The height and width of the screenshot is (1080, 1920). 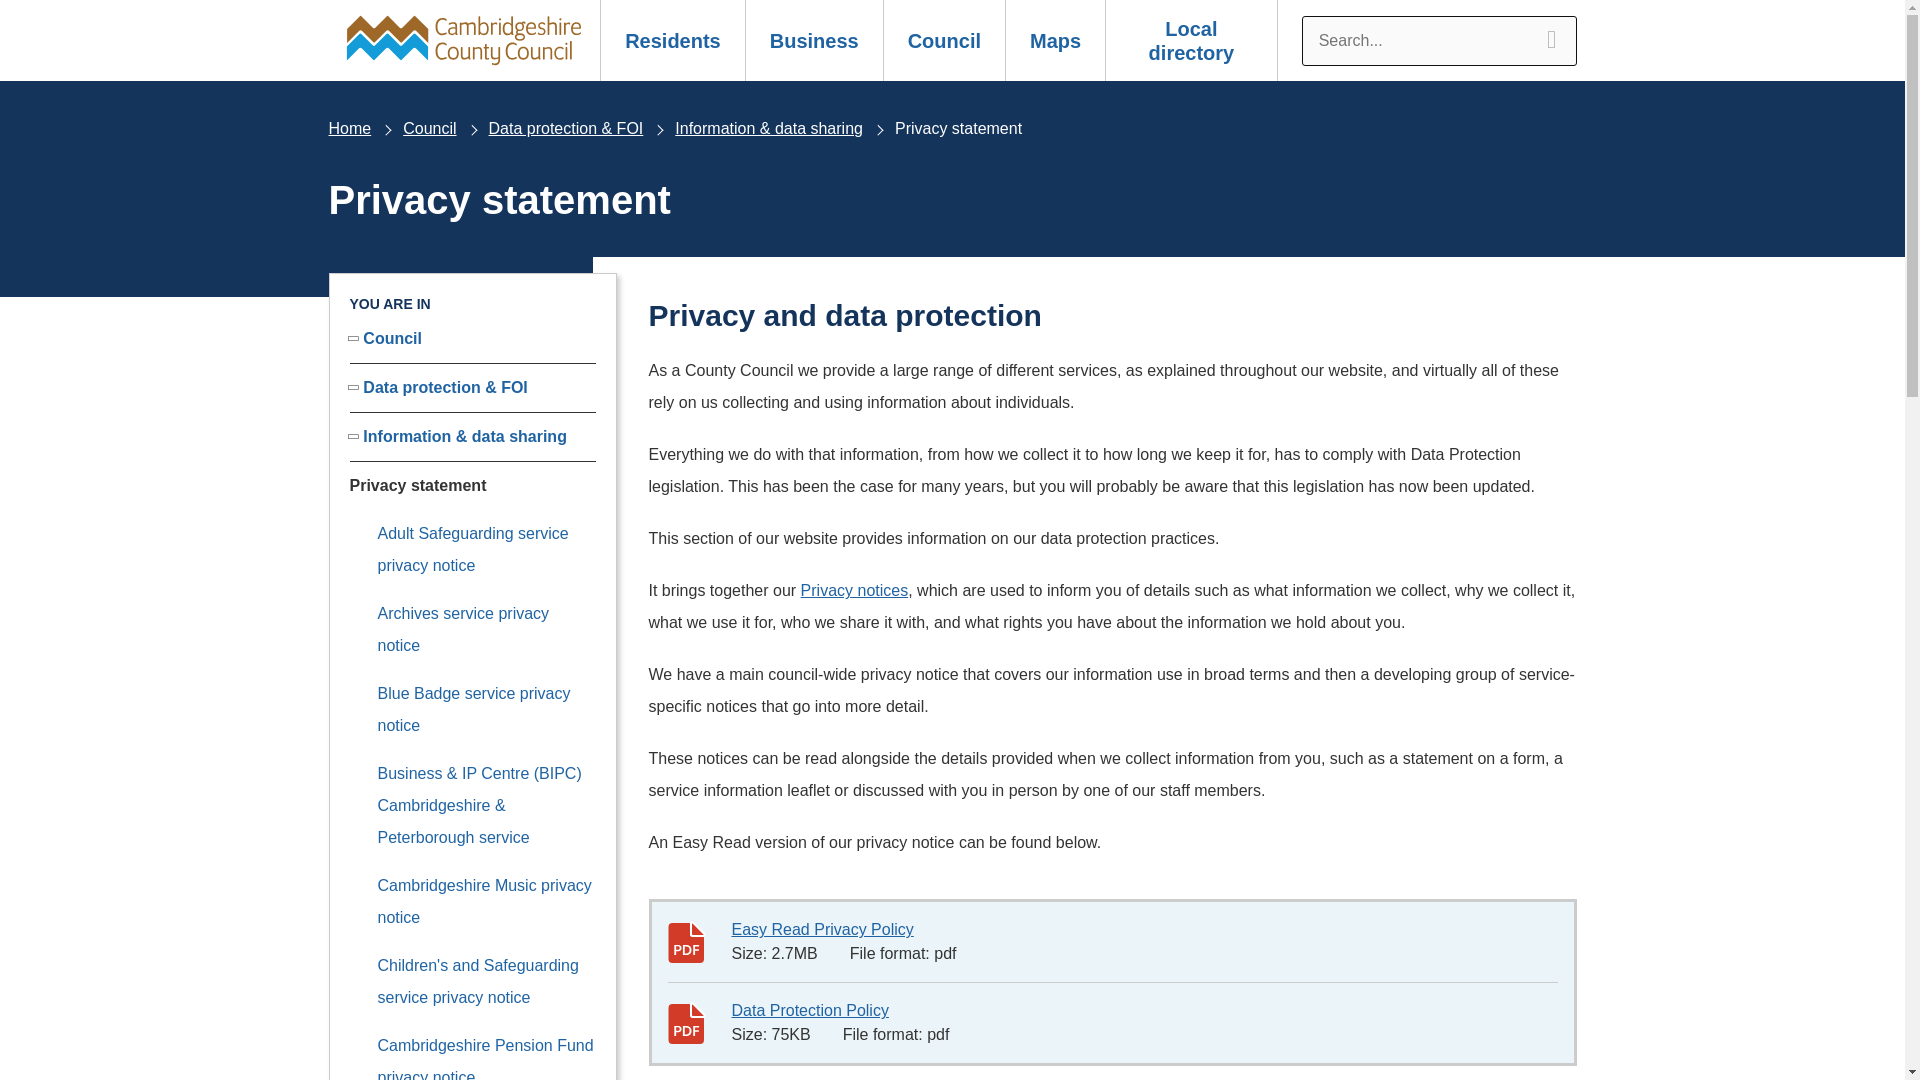 I want to click on Privacy notices, so click(x=854, y=590).